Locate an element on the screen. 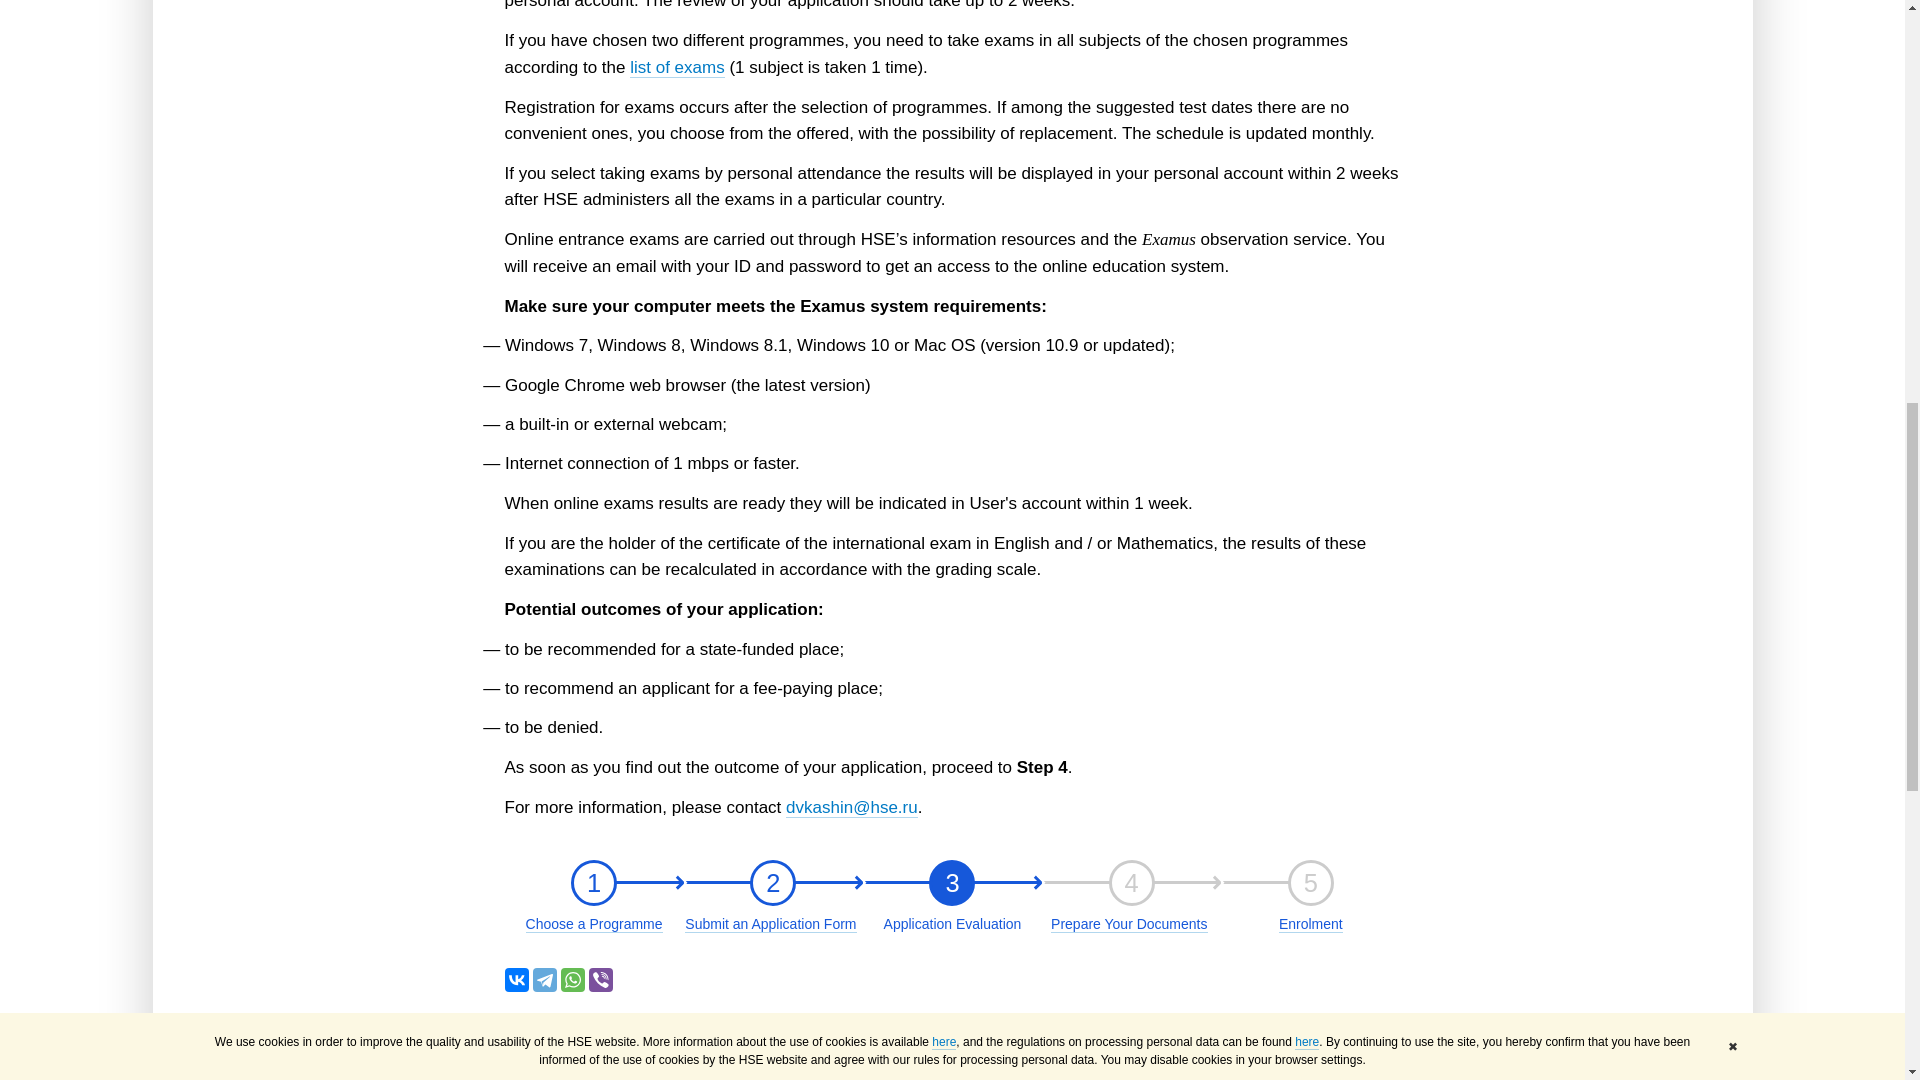 The height and width of the screenshot is (1080, 1920). WhatsApp is located at coordinates (952, 884).